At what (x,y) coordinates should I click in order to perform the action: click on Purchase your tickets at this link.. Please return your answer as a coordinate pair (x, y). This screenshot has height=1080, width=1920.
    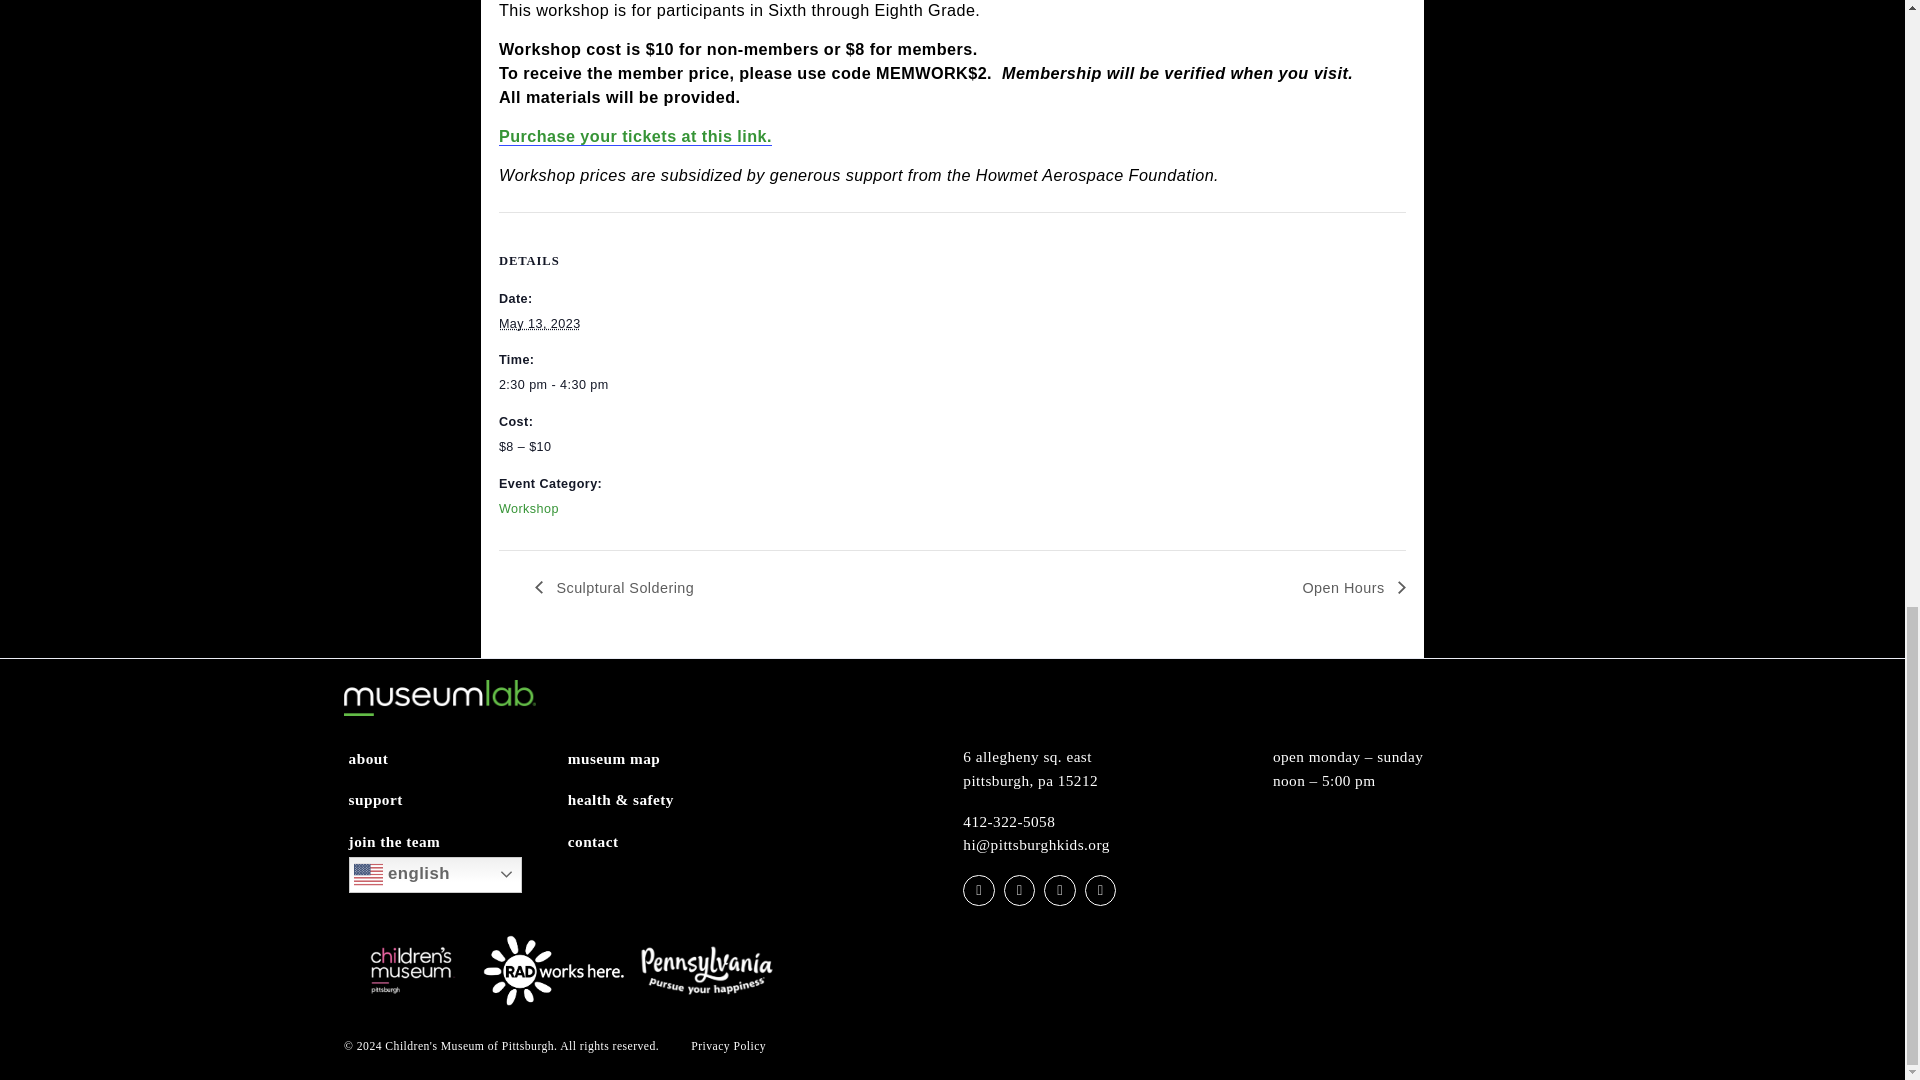
    Looking at the image, I should click on (705, 306).